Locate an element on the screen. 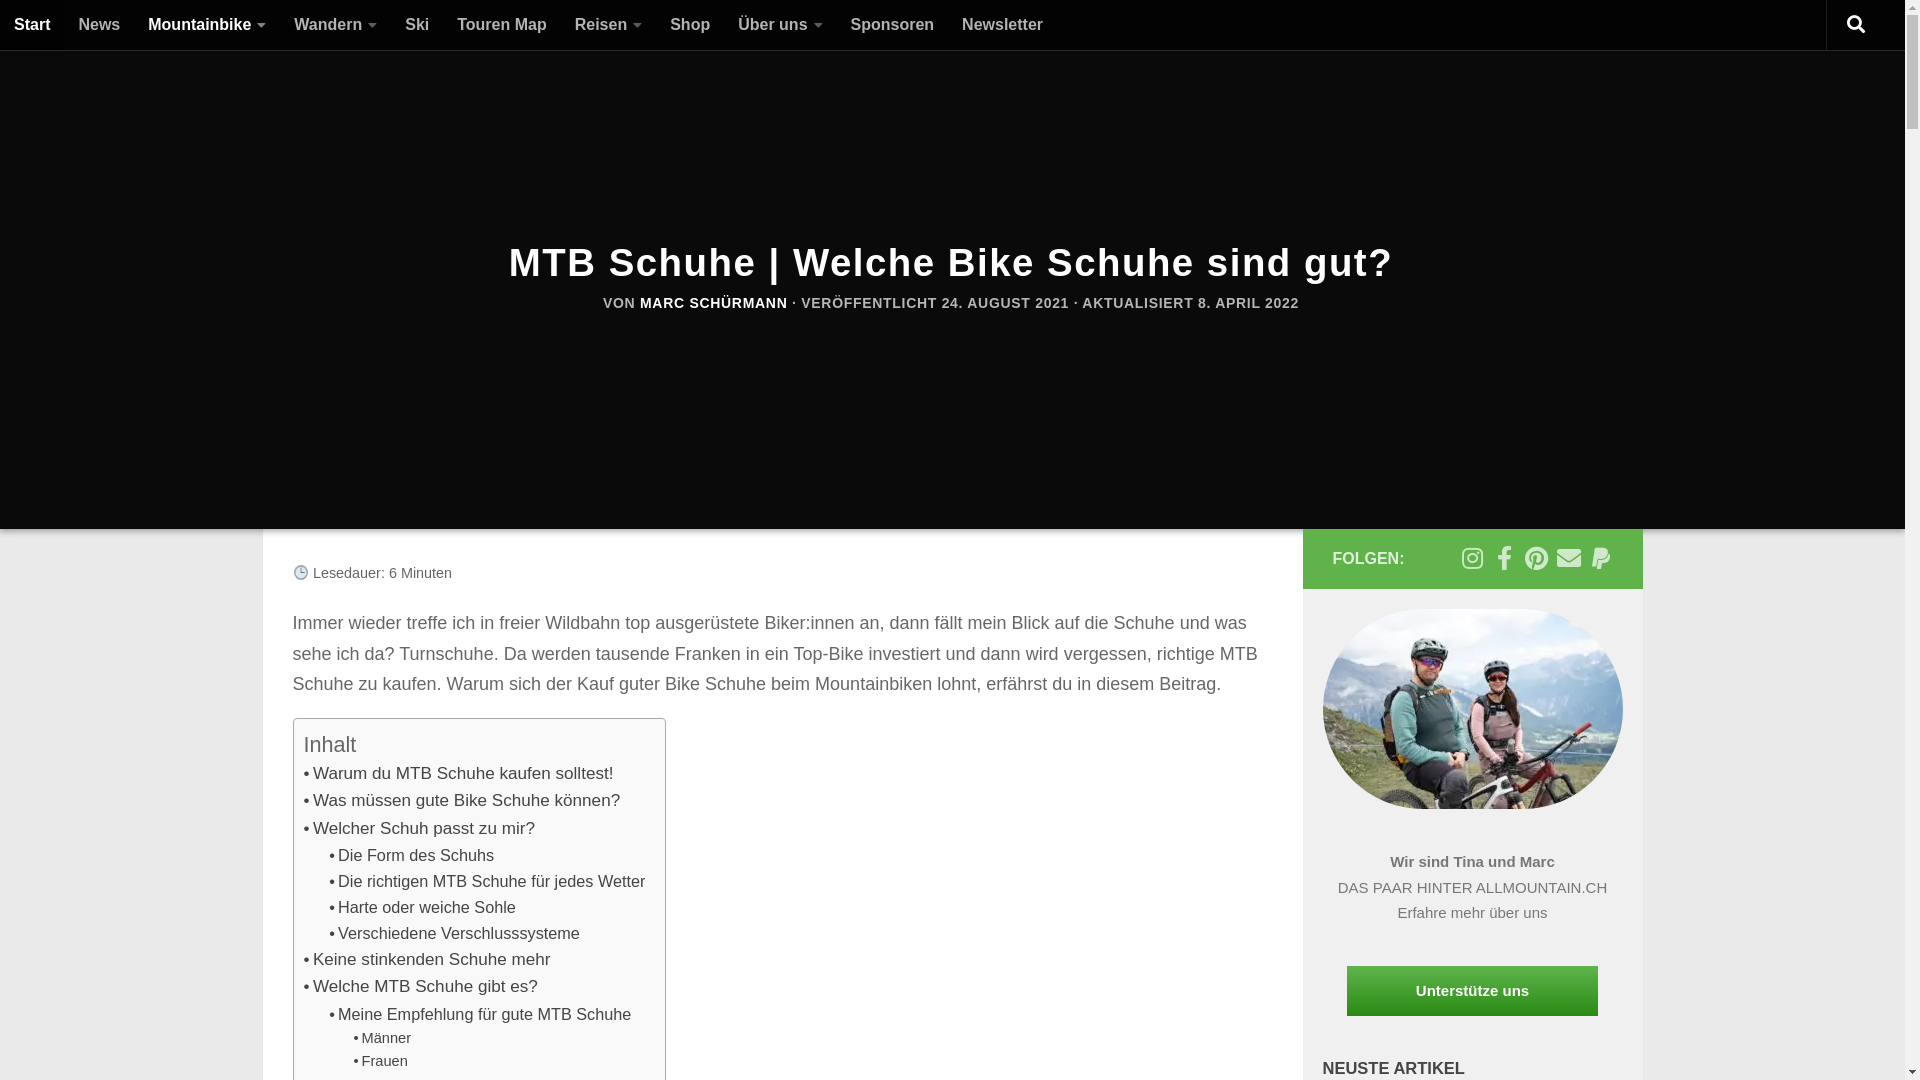  Die Form des Schuhs is located at coordinates (411, 855).